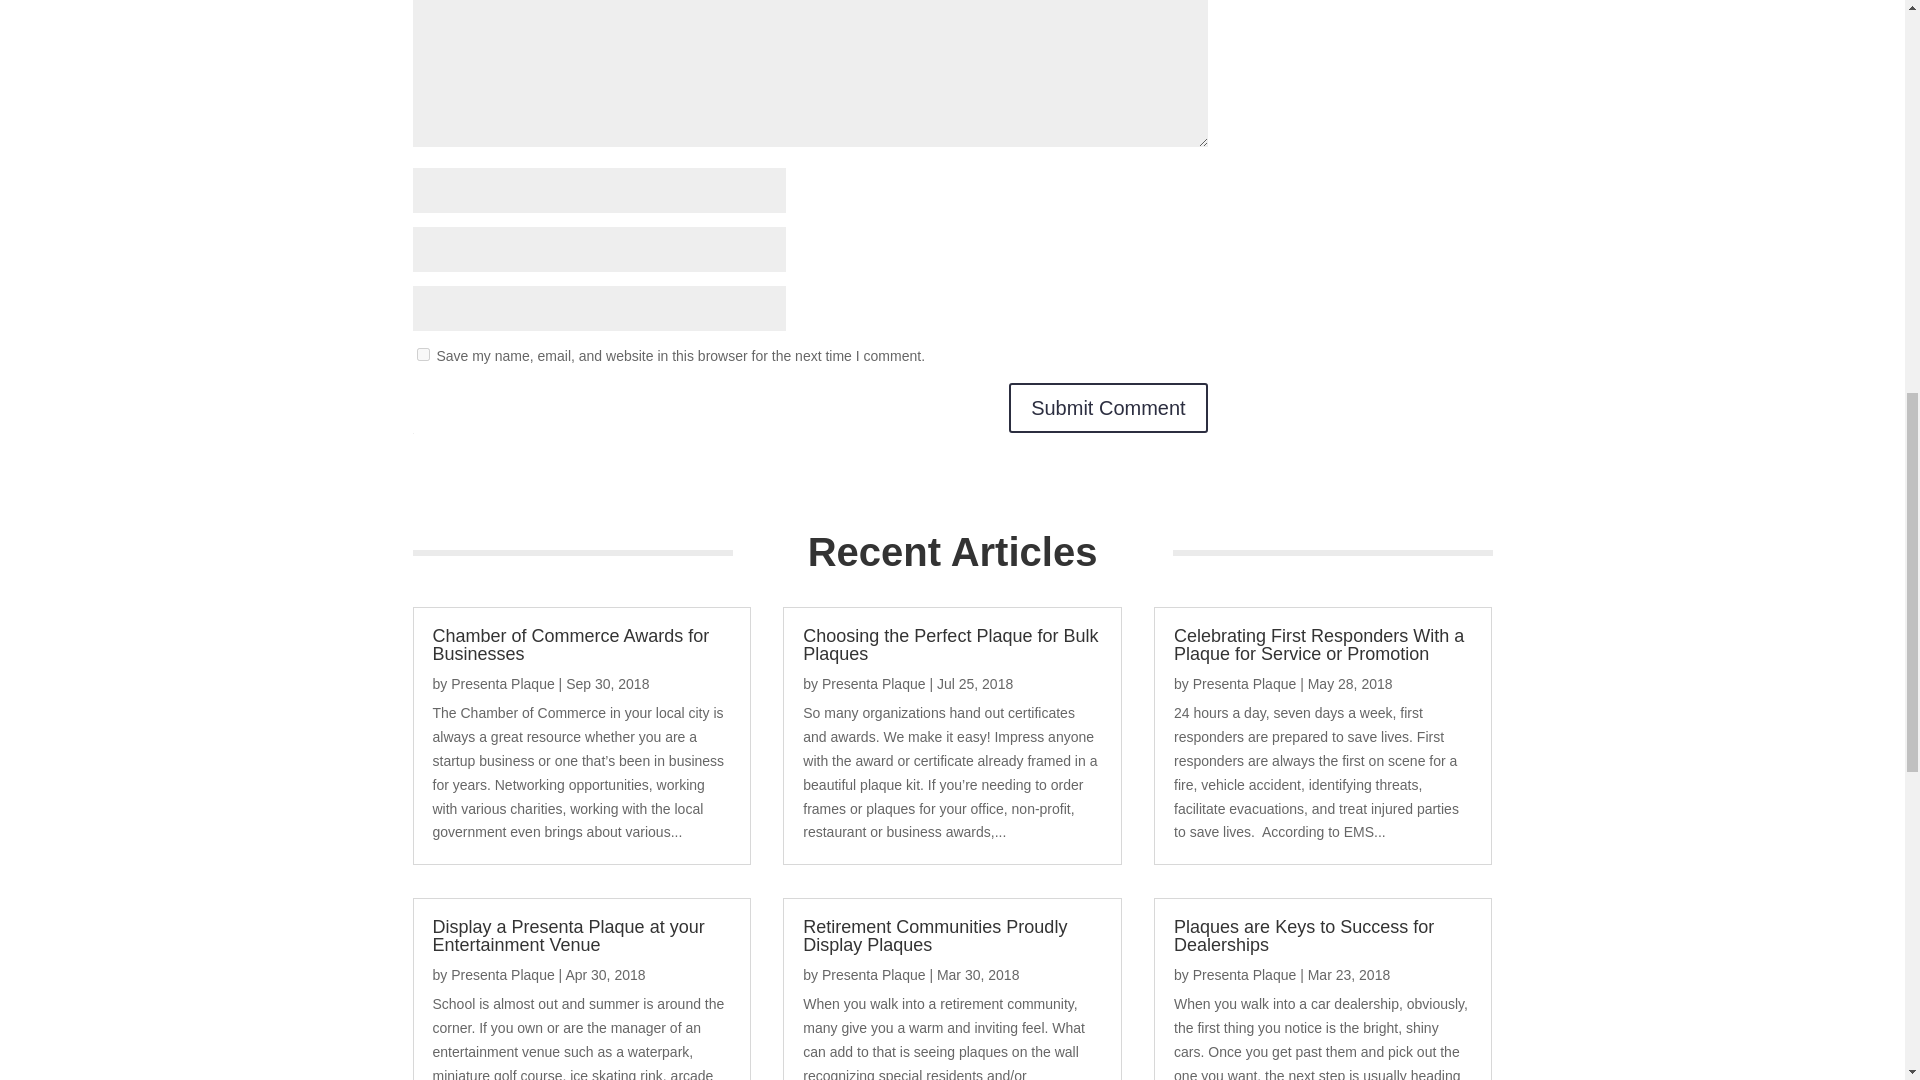 The width and height of the screenshot is (1920, 1080). Describe the element at coordinates (1244, 684) in the screenshot. I see `Presenta Plaque` at that location.